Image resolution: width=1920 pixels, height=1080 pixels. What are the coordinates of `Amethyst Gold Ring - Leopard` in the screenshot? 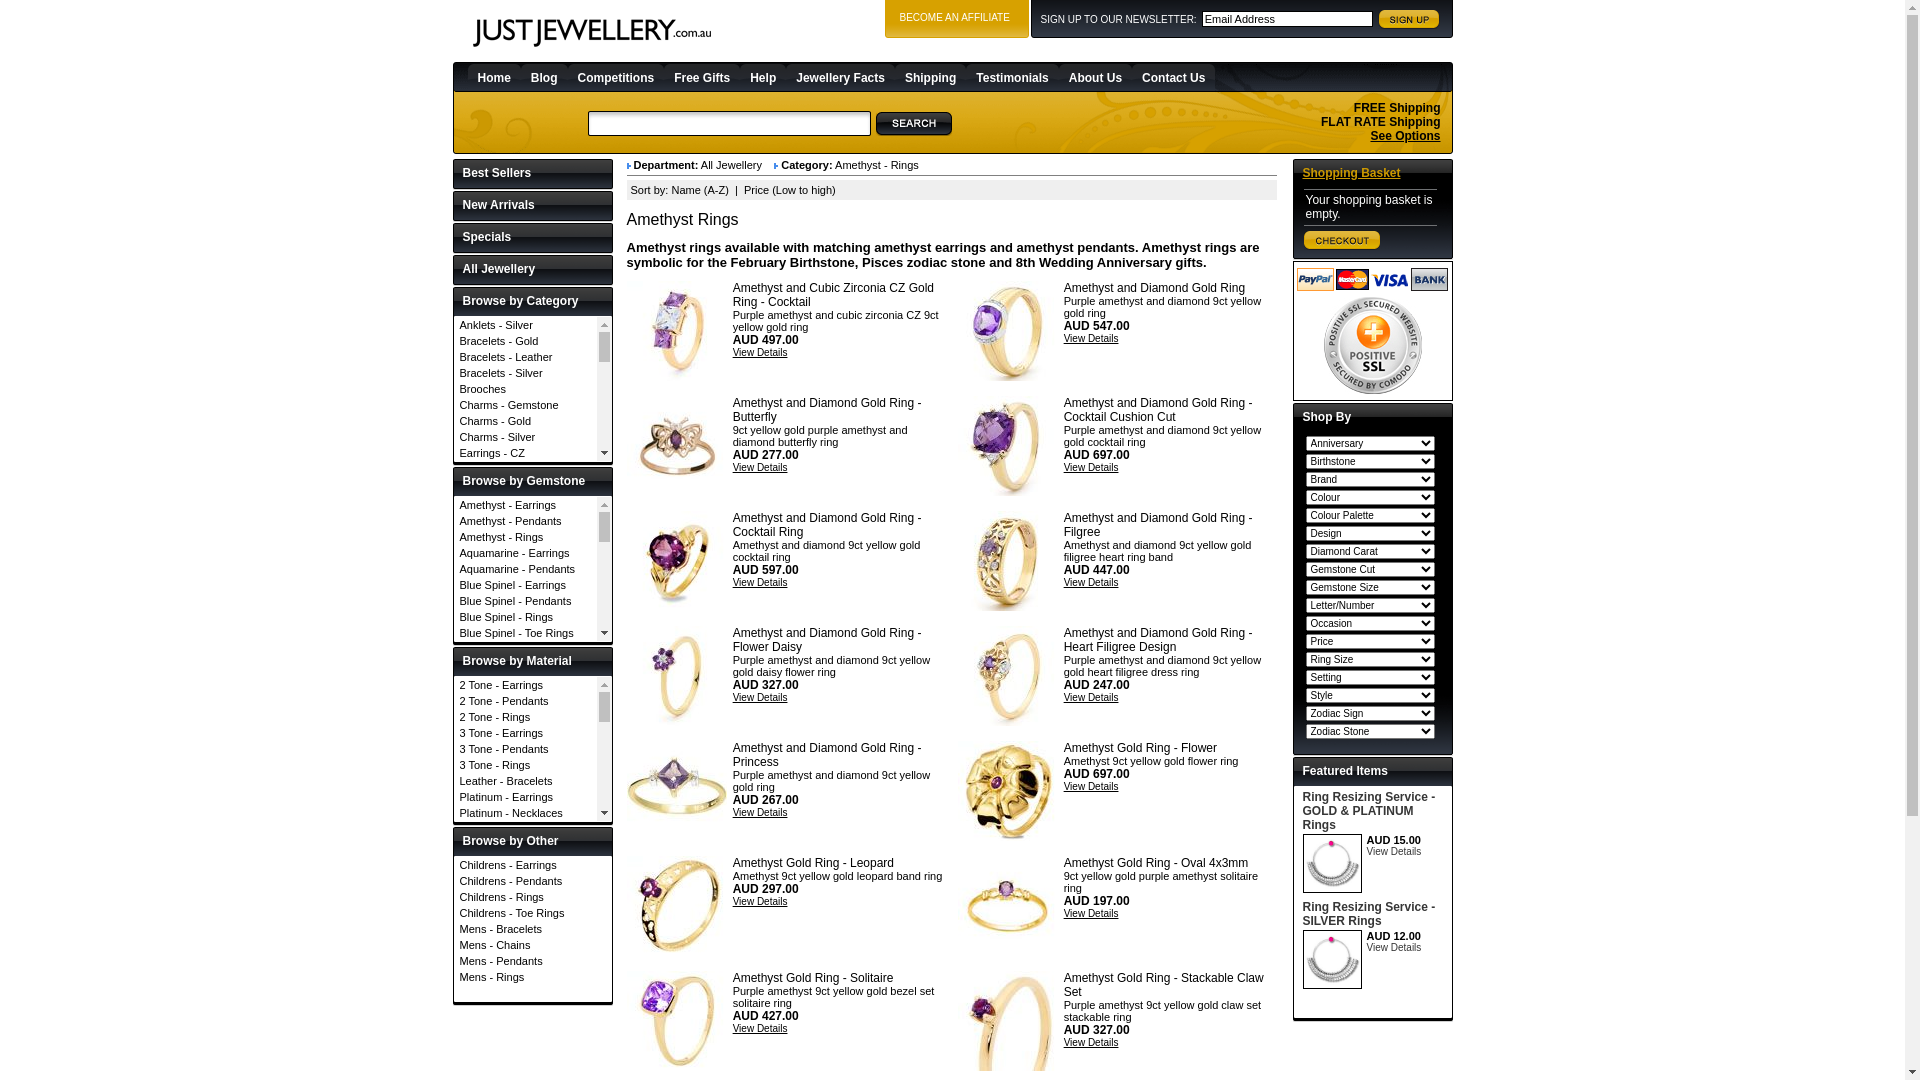 It's located at (676, 906).